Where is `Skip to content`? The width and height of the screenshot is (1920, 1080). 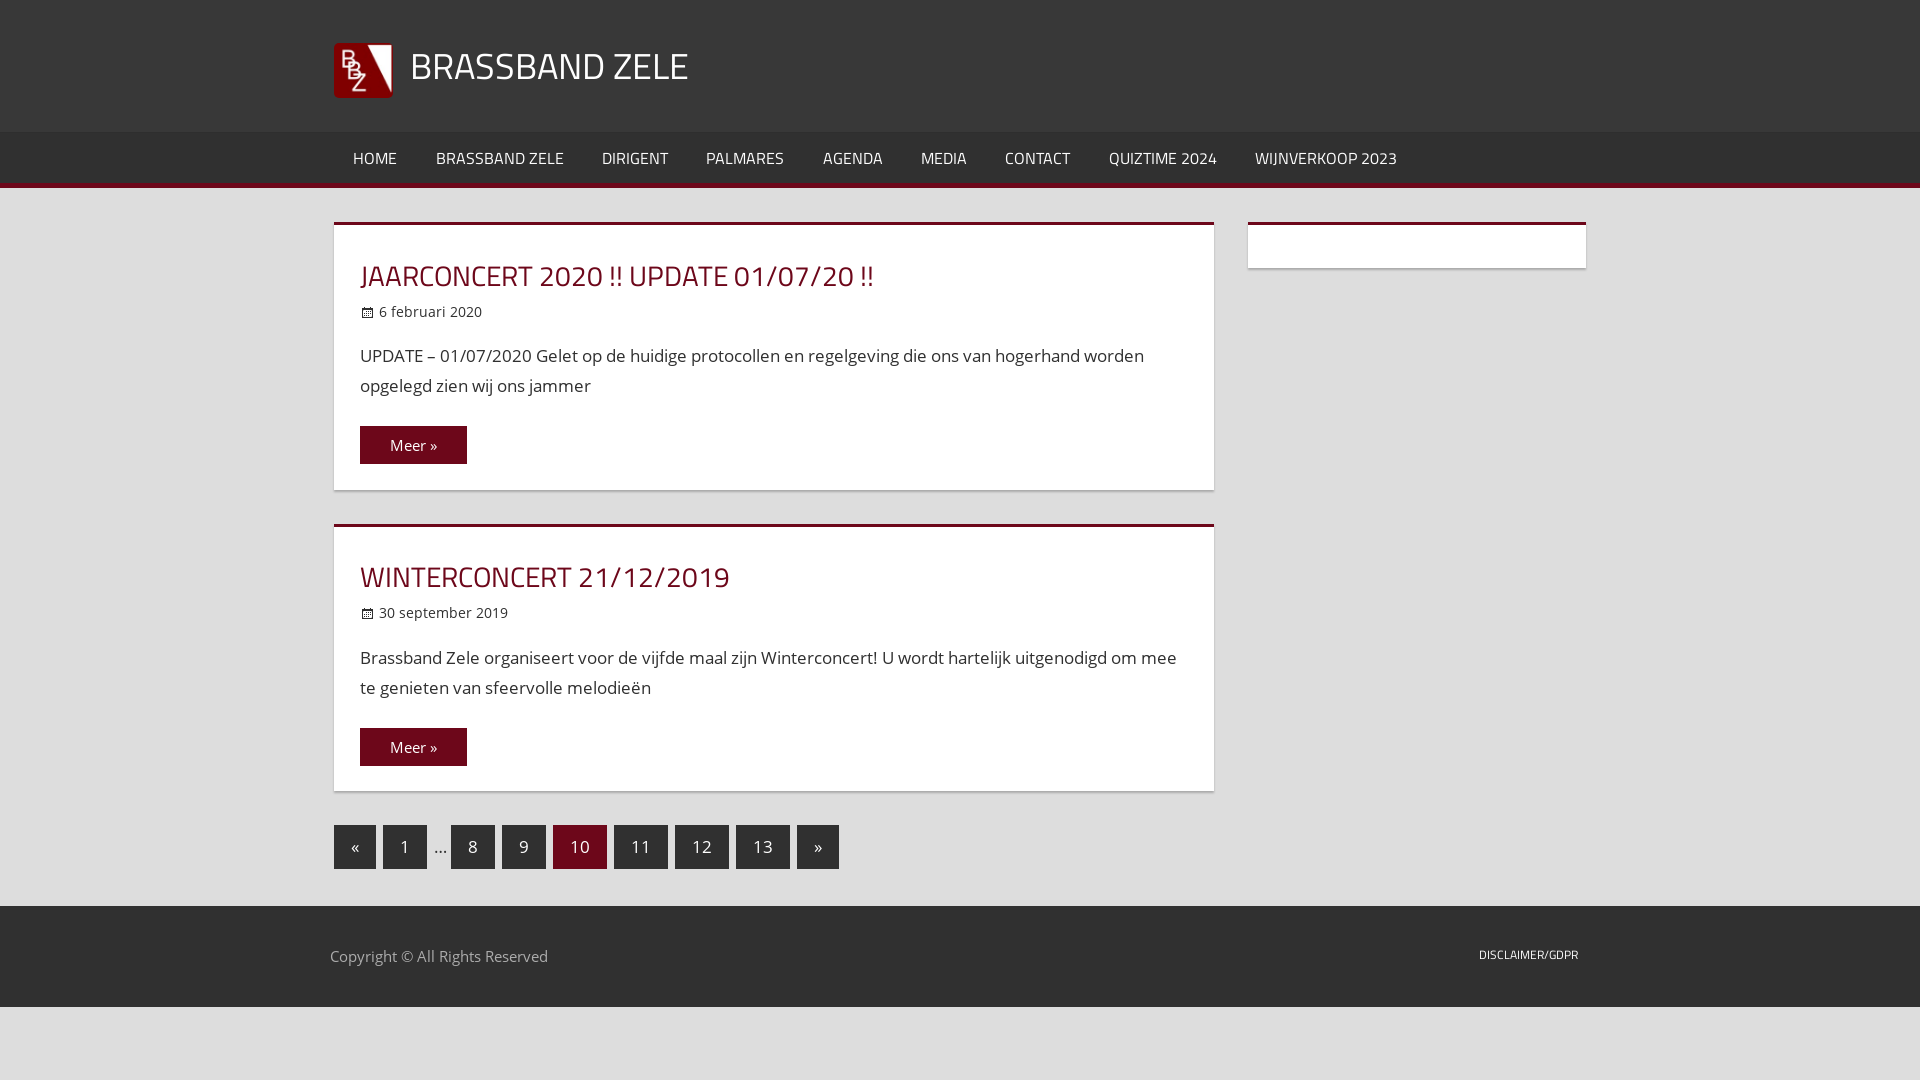
Skip to content is located at coordinates (0, 0).